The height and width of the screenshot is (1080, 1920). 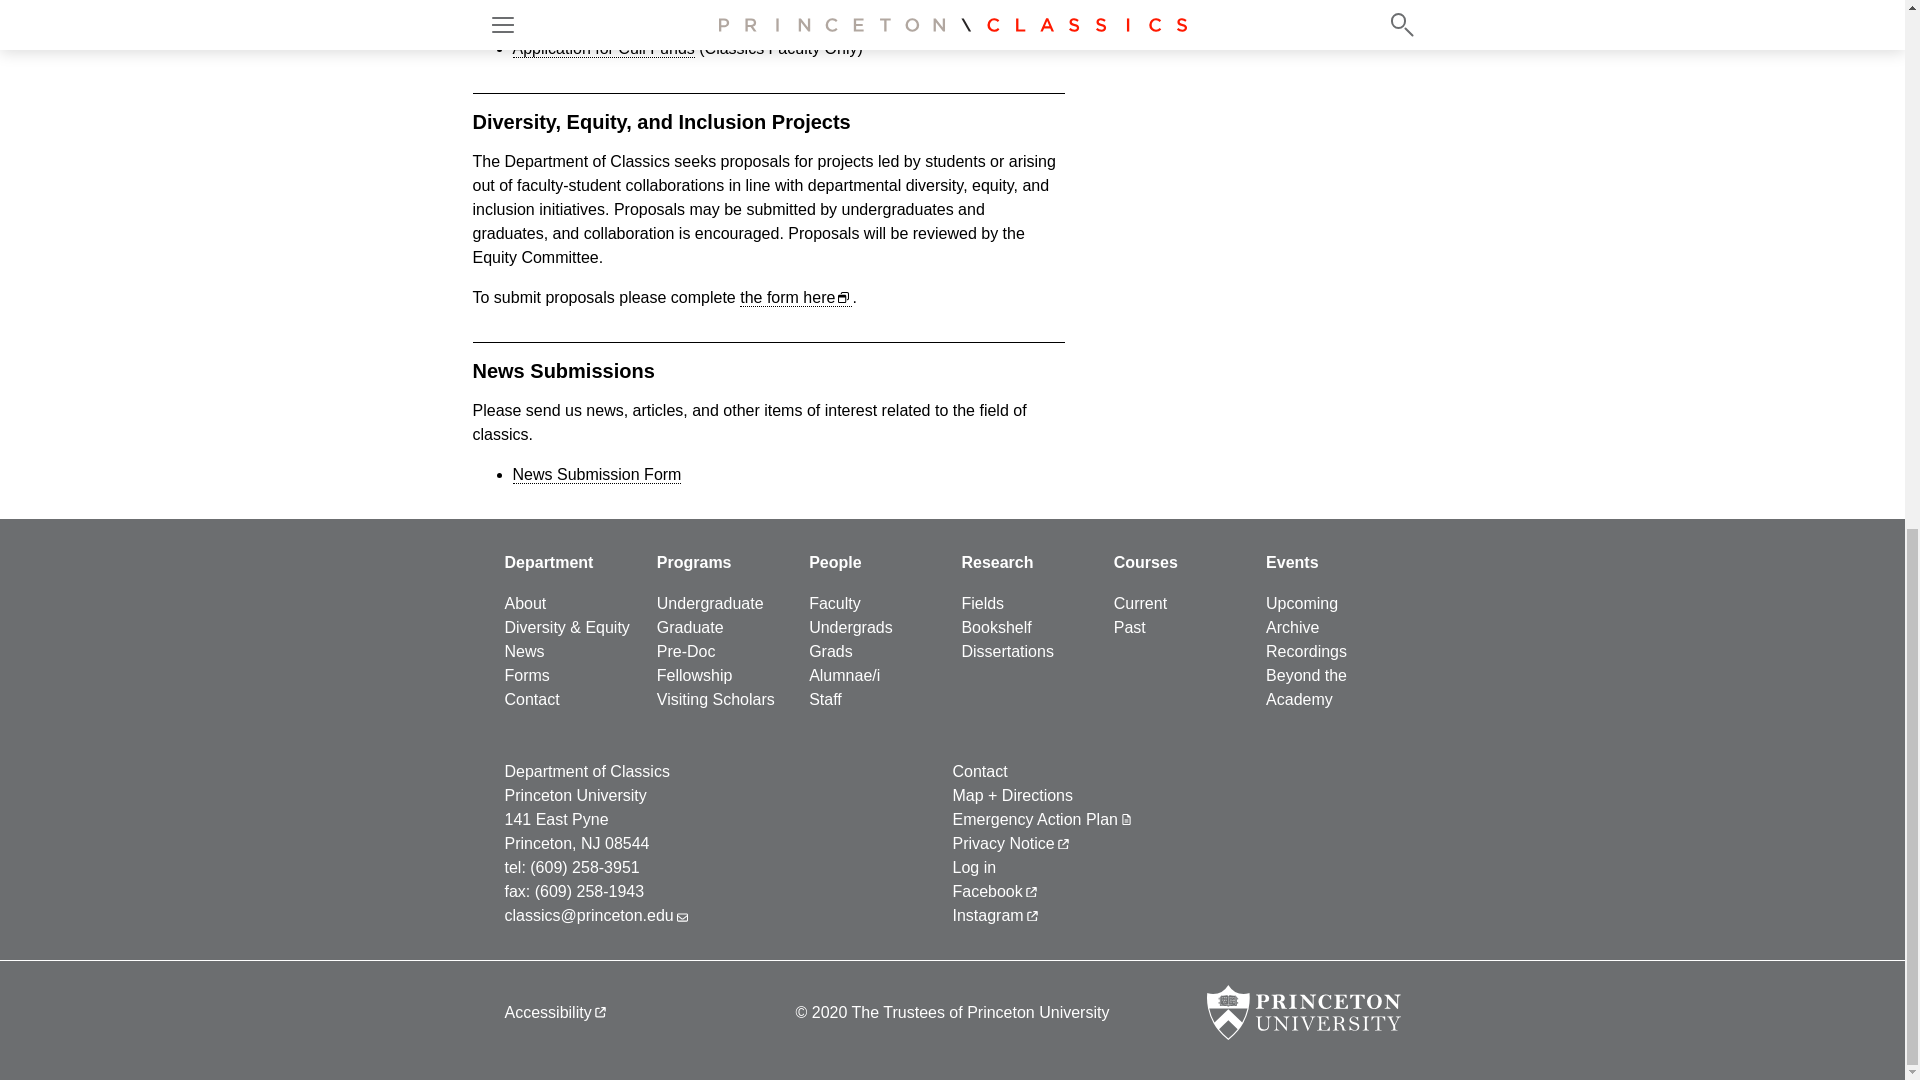 What do you see at coordinates (1063, 840) in the screenshot?
I see `Link is external` at bounding box center [1063, 840].